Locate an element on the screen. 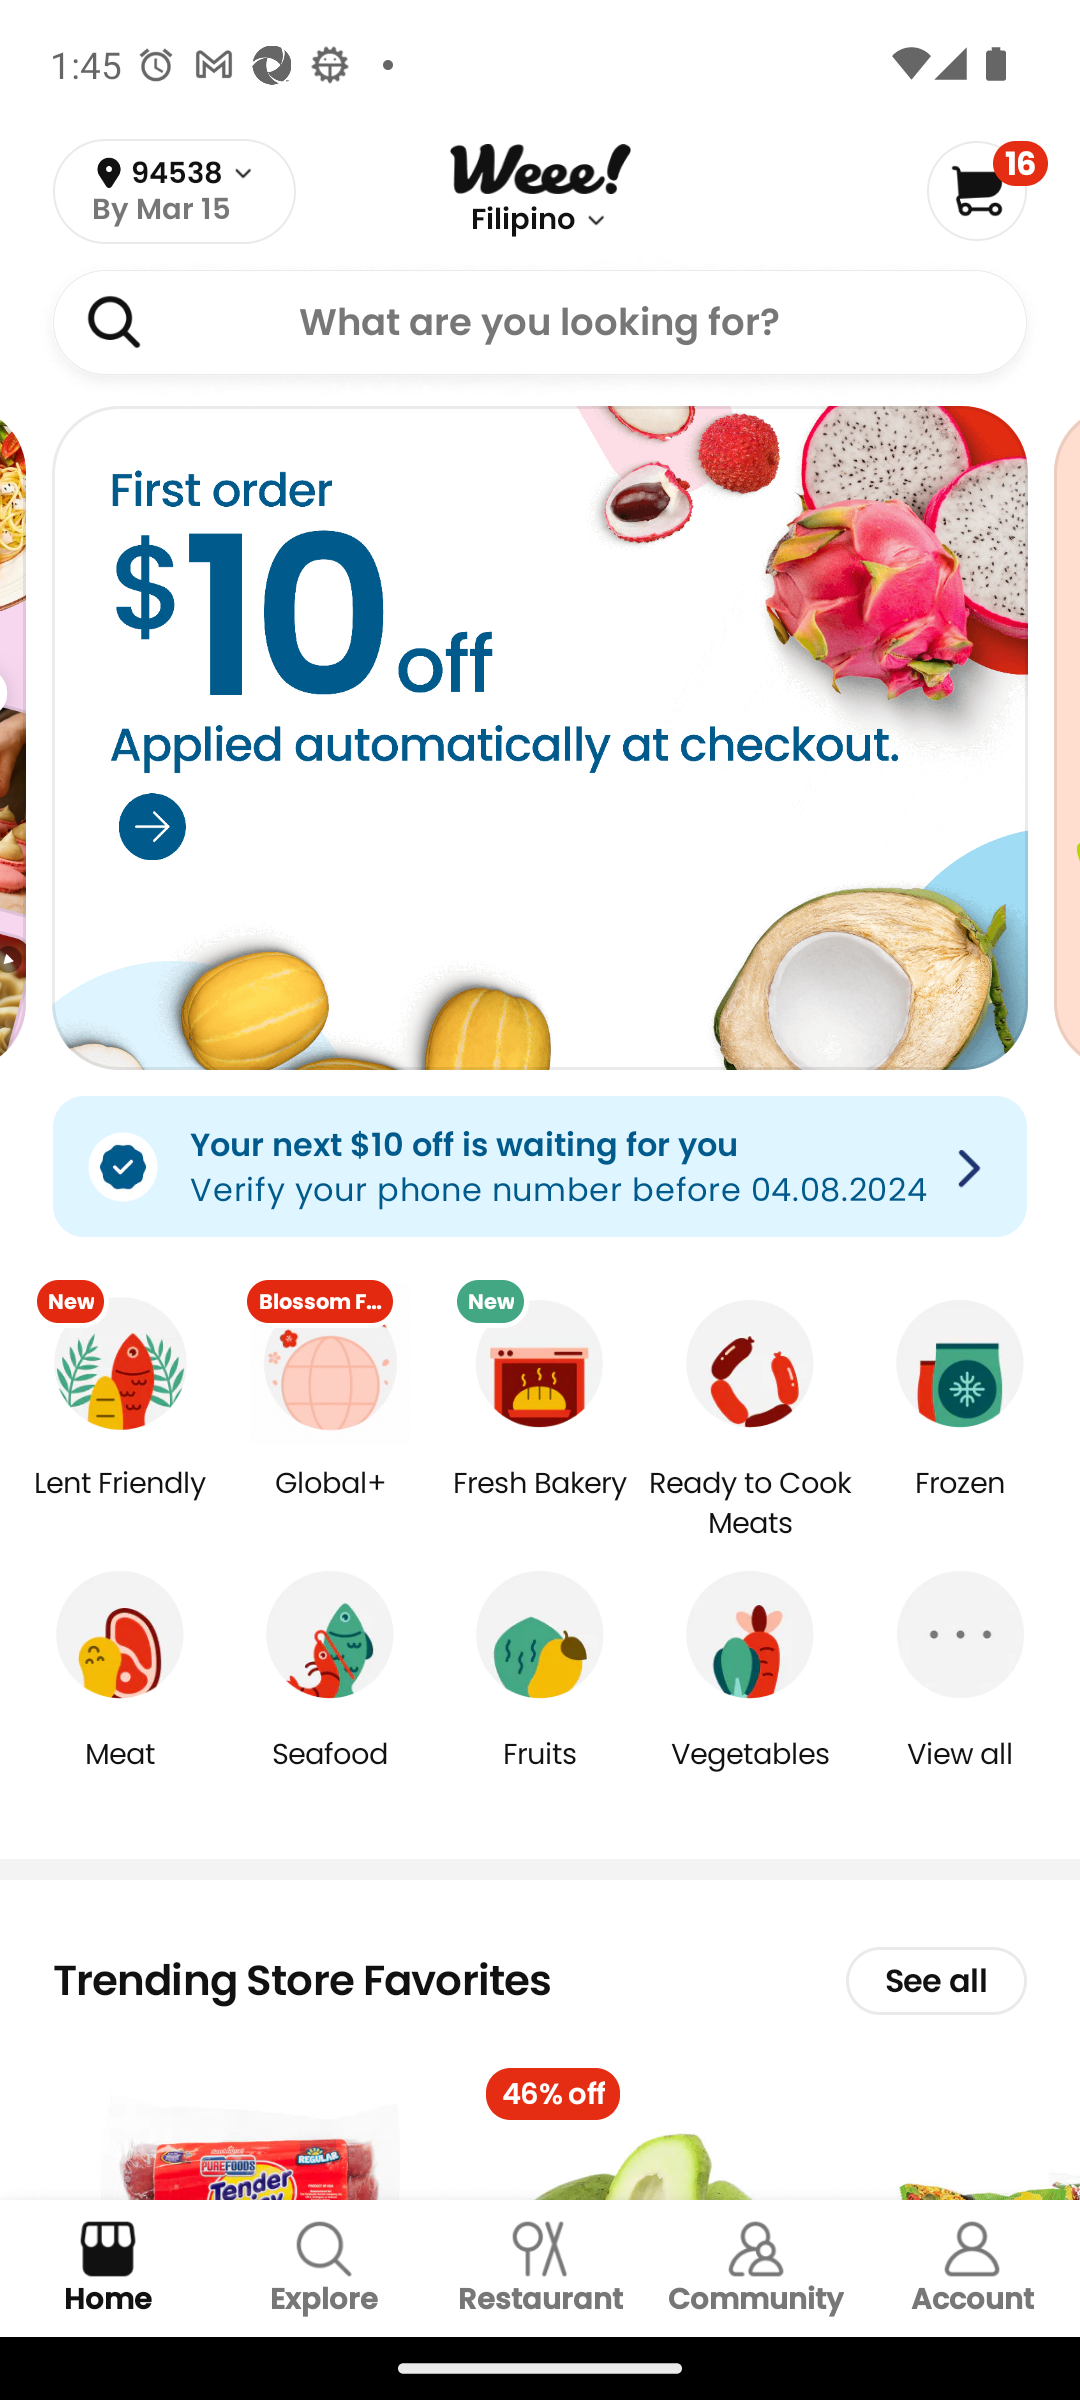 The image size is (1080, 2400). Home is located at coordinates (108, 2268).